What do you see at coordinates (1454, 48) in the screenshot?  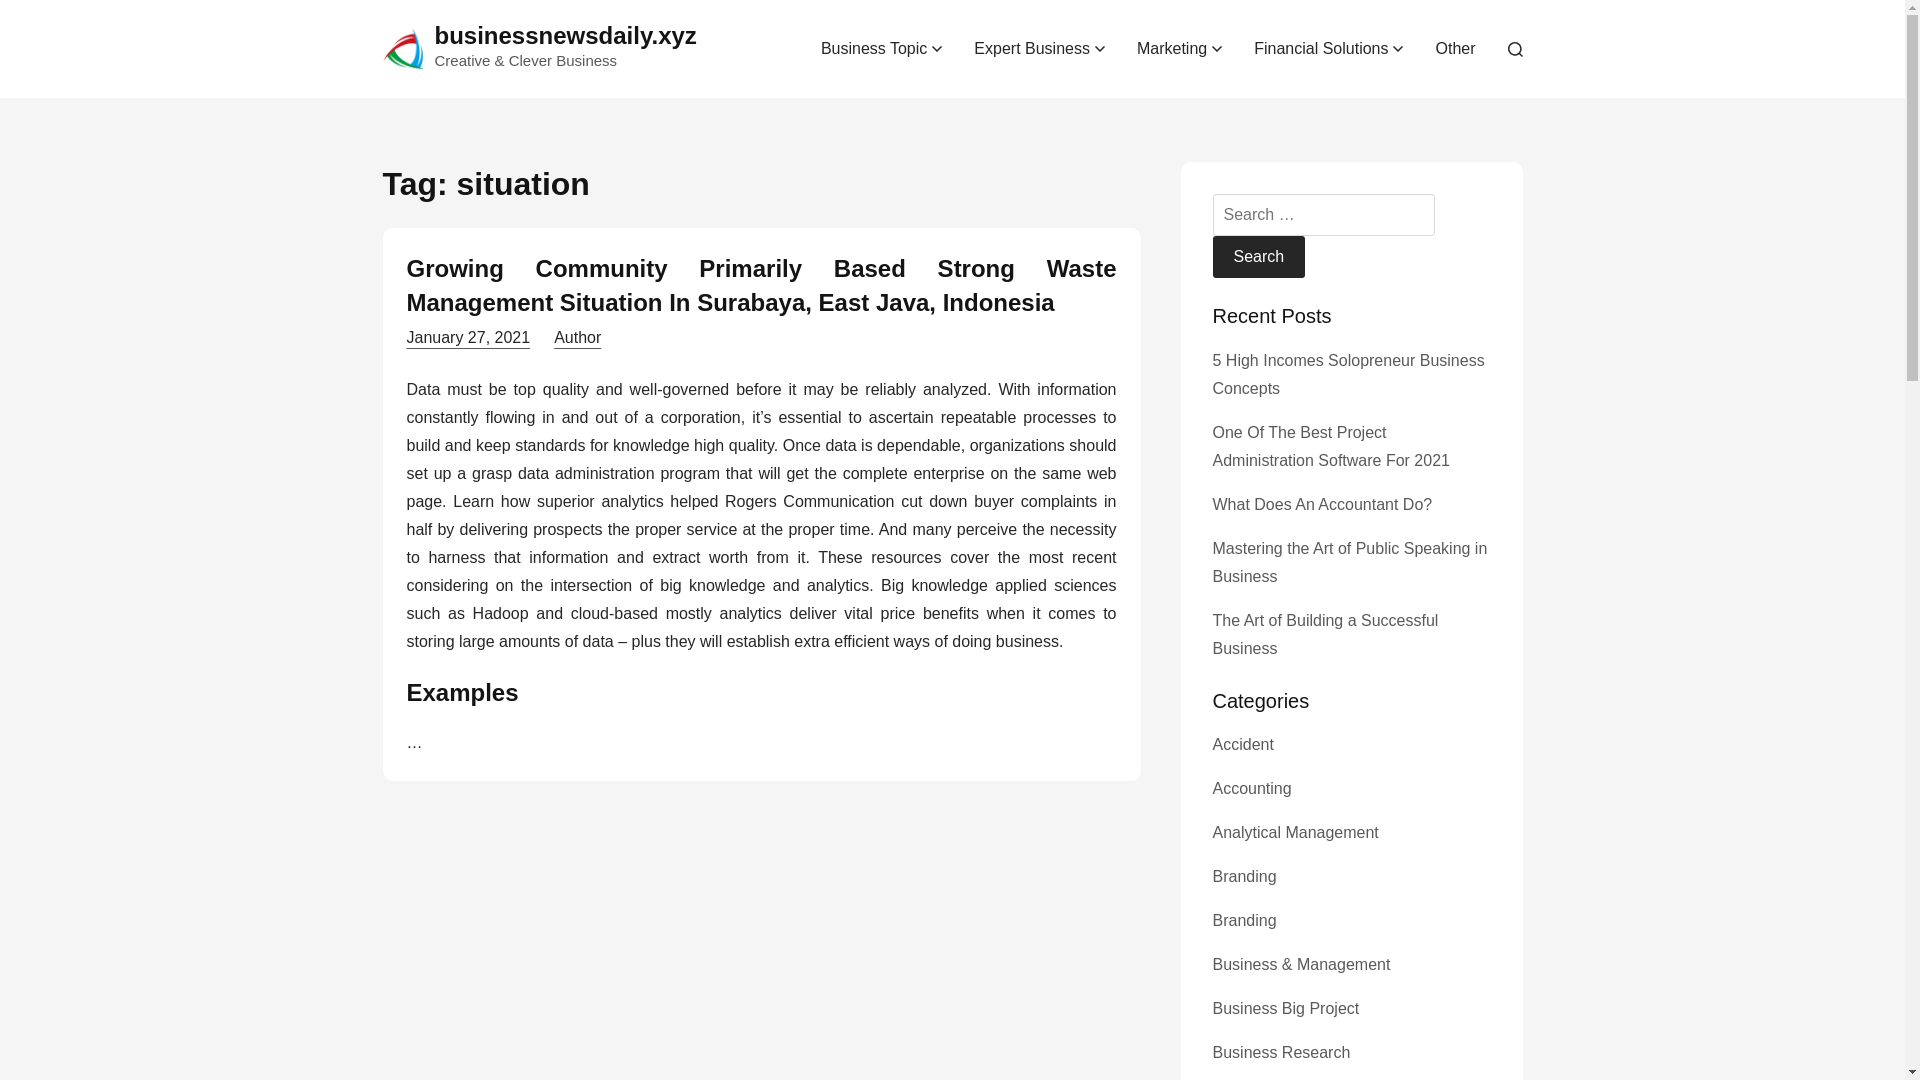 I see `Other` at bounding box center [1454, 48].